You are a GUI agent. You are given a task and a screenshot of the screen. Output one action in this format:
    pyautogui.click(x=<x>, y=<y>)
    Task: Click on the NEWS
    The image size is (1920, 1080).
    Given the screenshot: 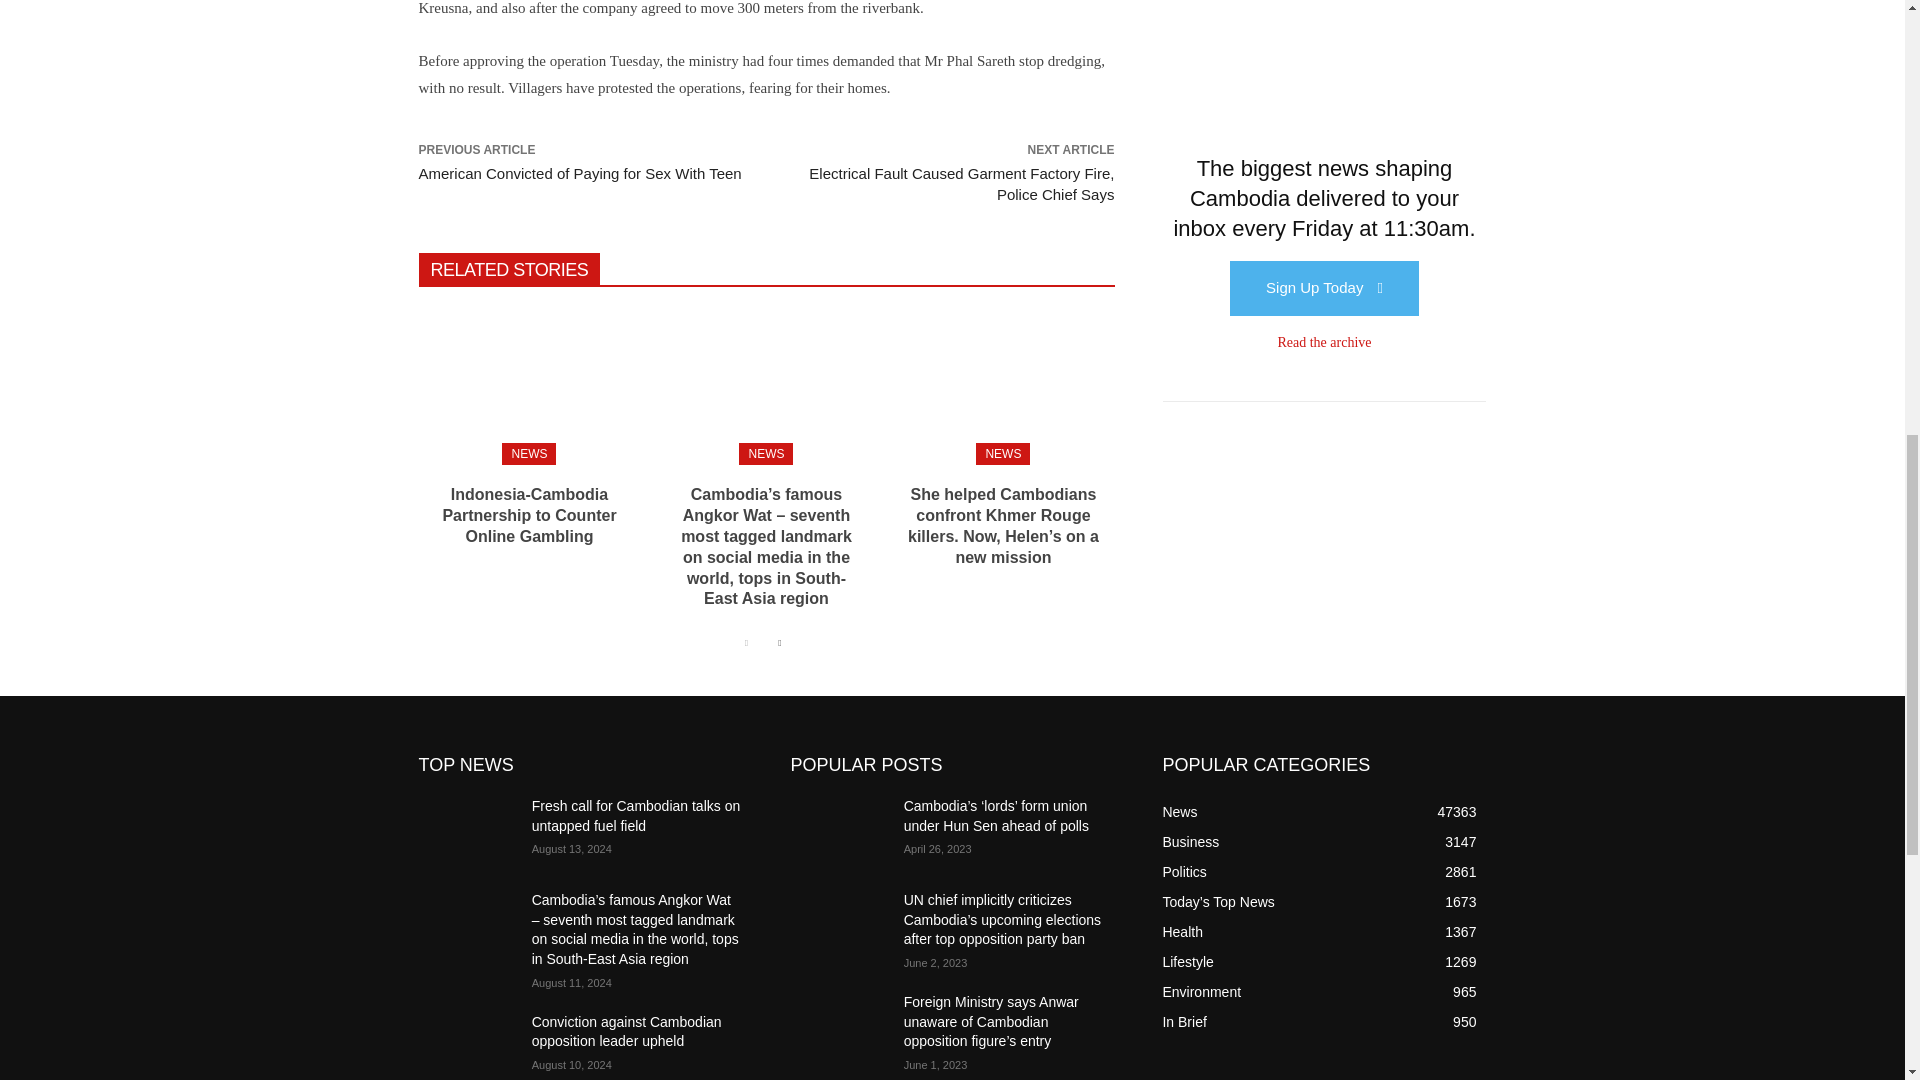 What is the action you would take?
    pyautogui.click(x=1002, y=454)
    